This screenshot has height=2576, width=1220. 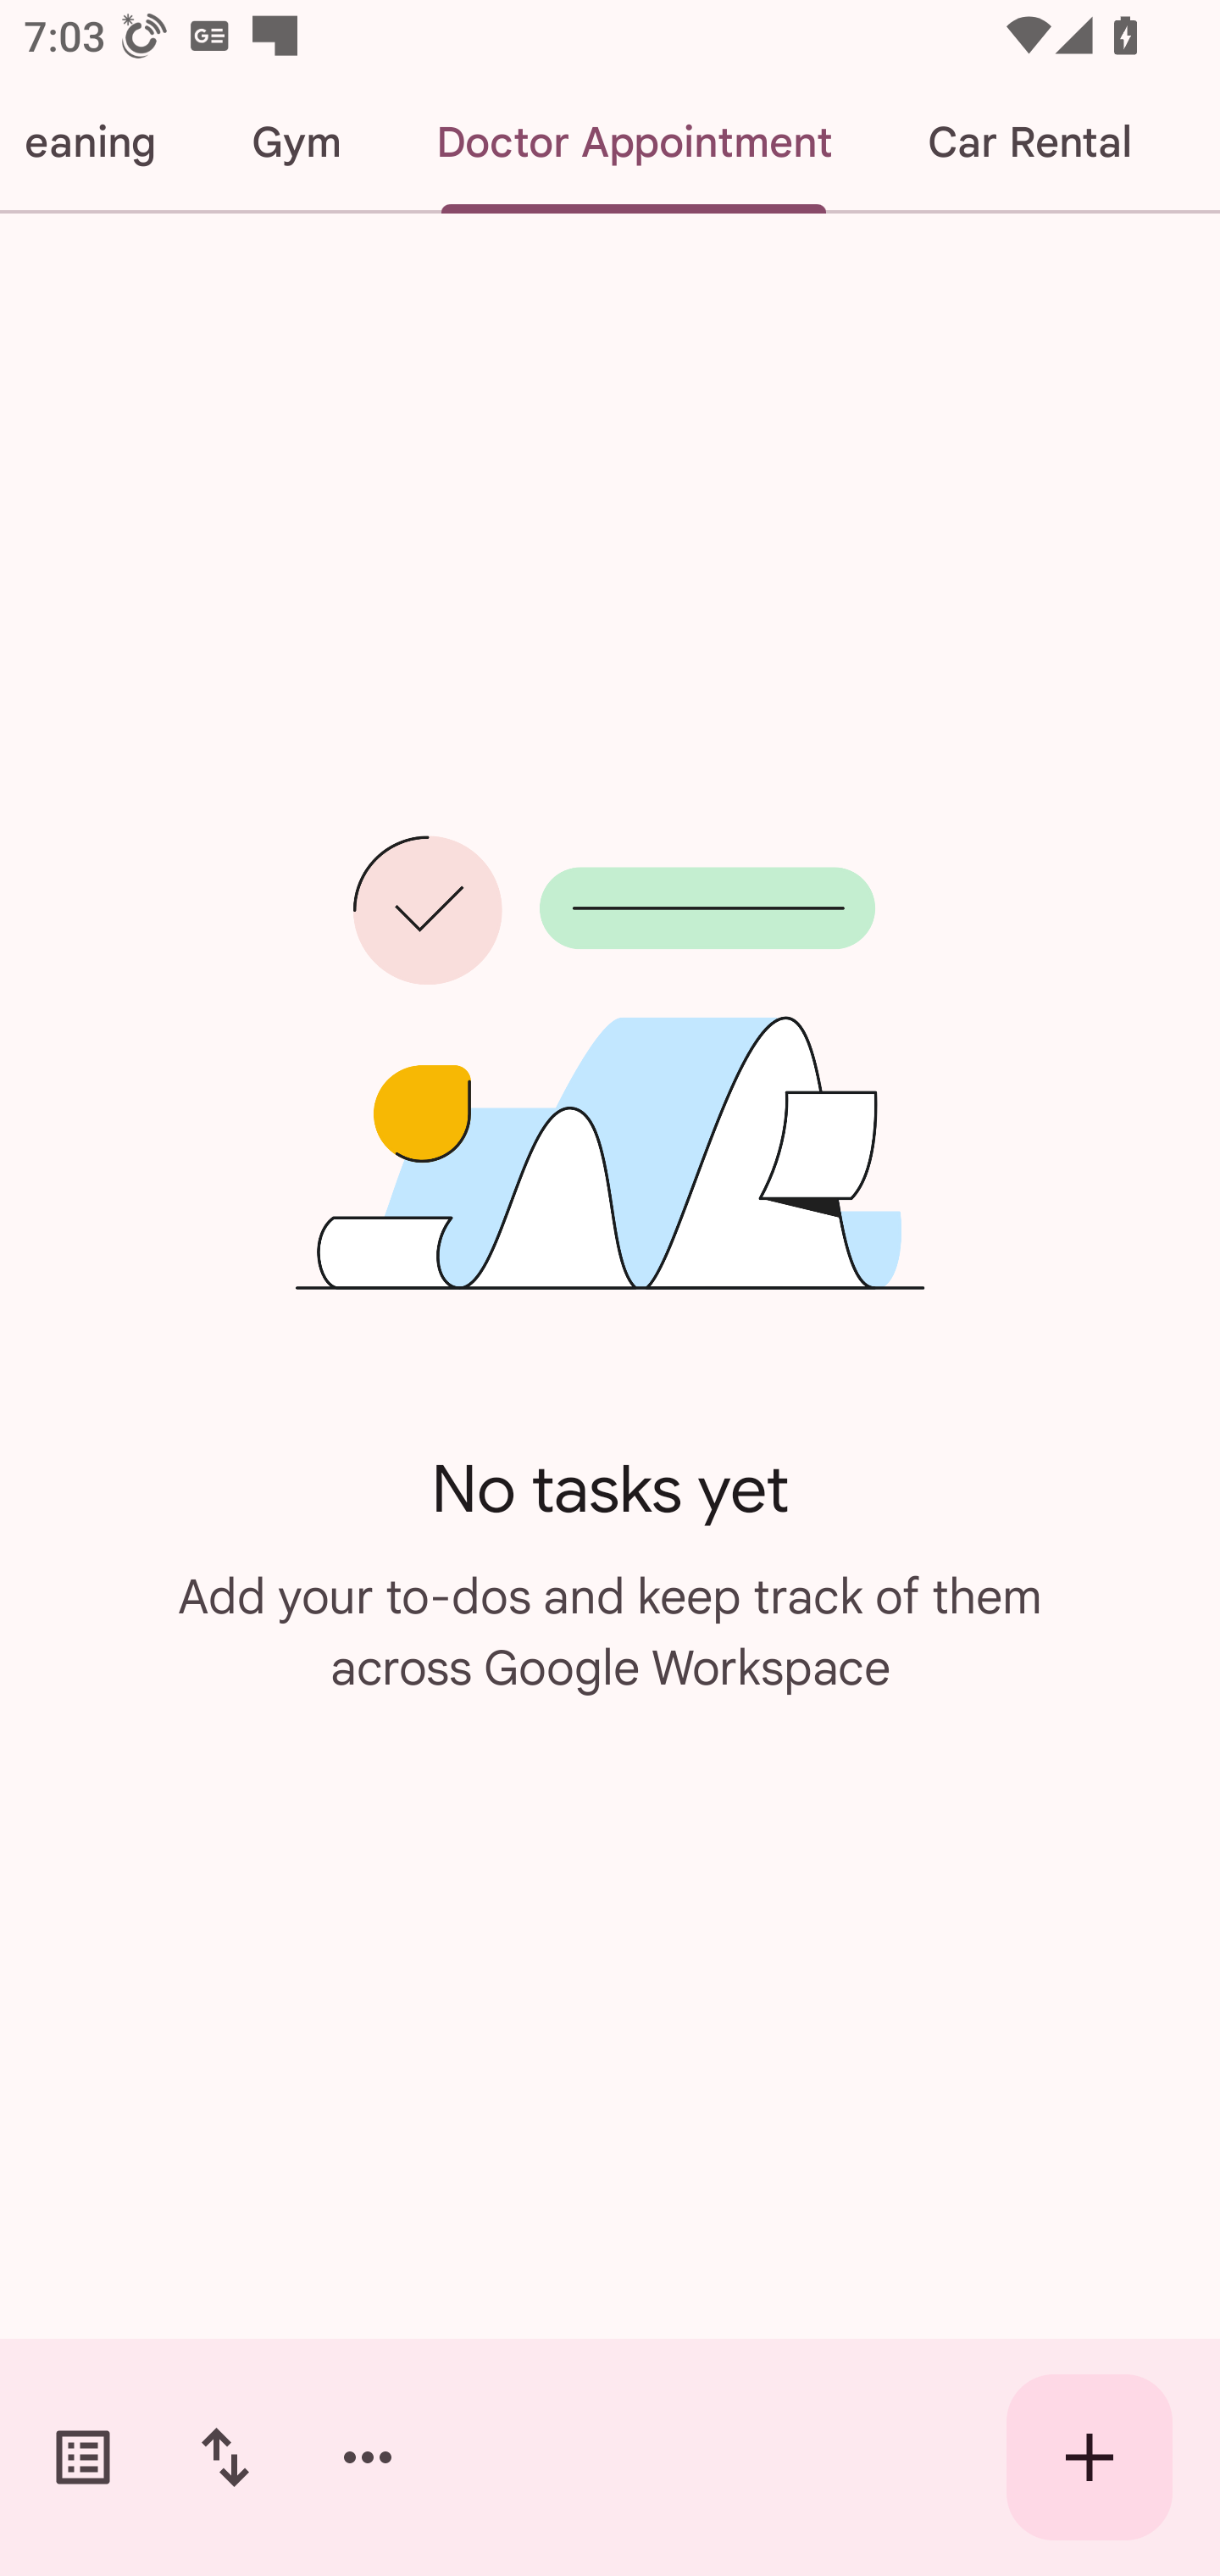 What do you see at coordinates (102, 142) in the screenshot?
I see `Cleaning` at bounding box center [102, 142].